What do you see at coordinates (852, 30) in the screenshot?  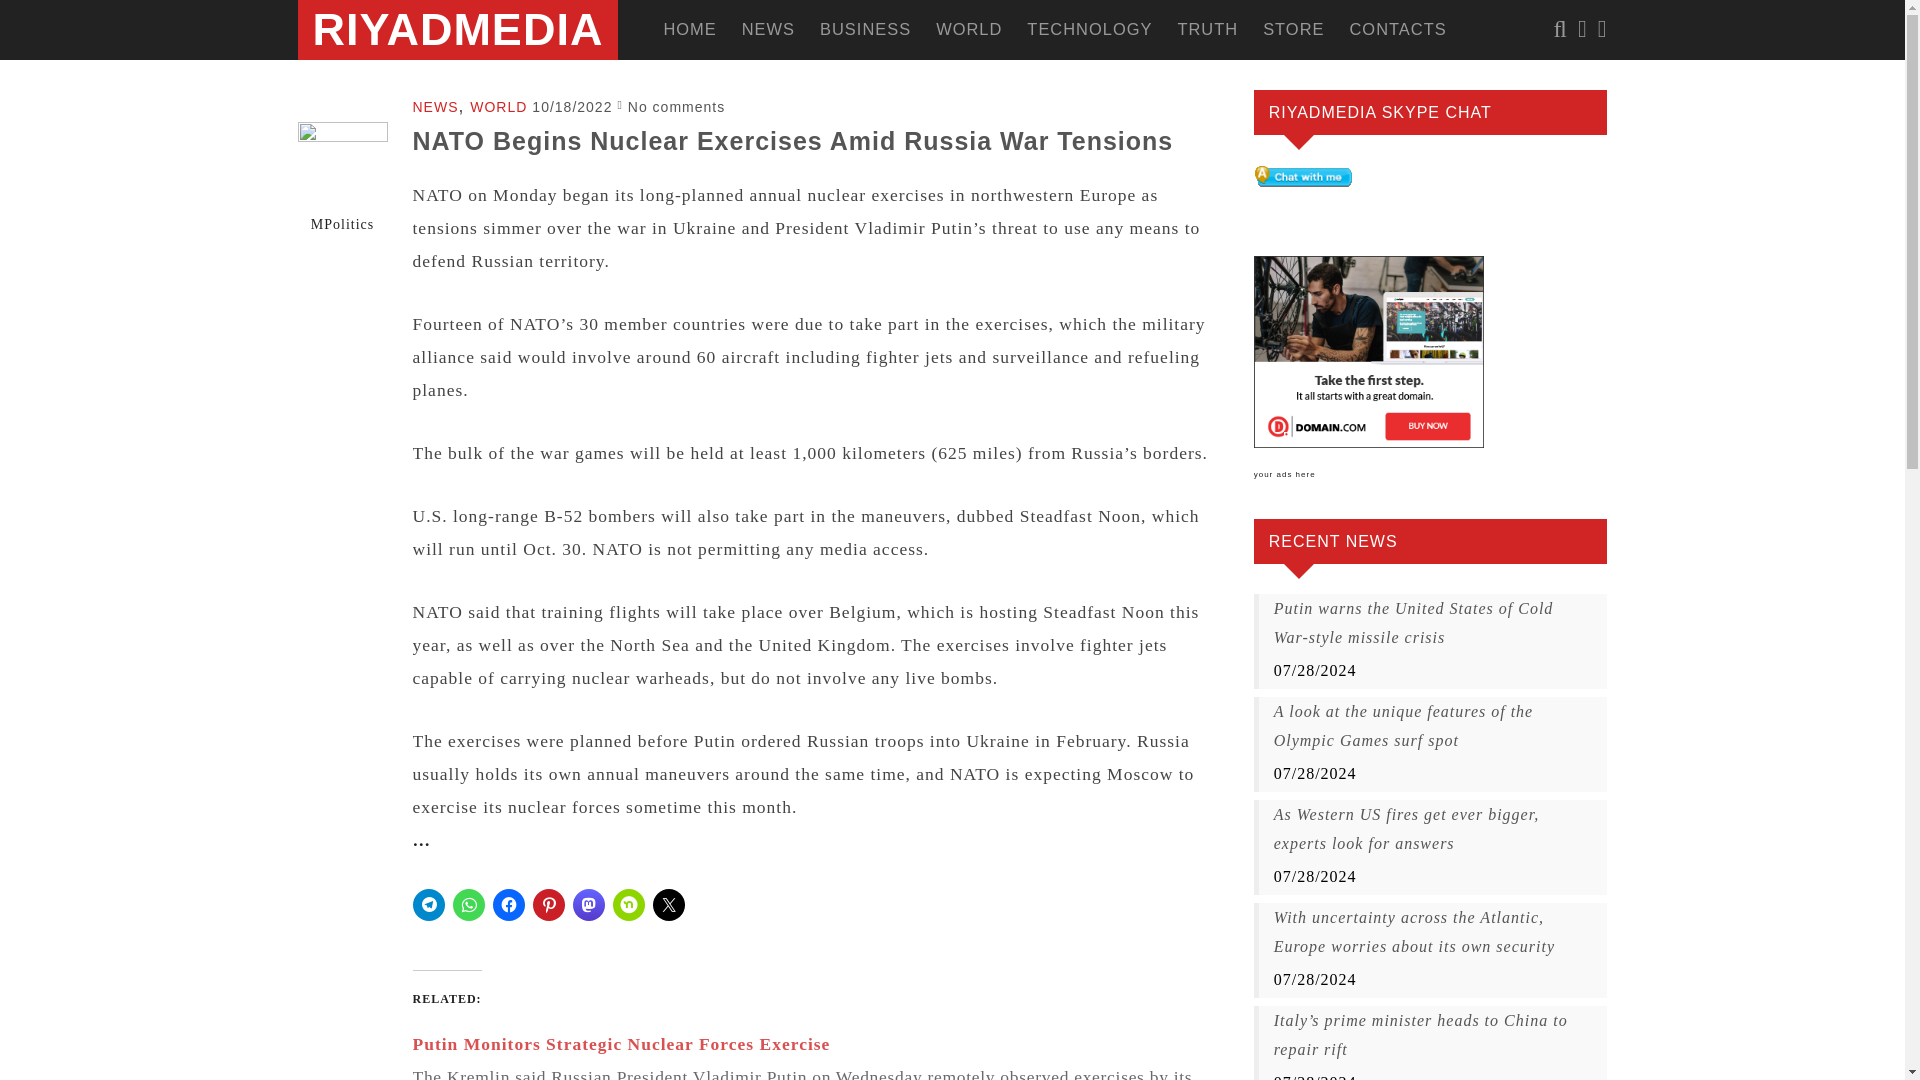 I see `BUSINESS` at bounding box center [852, 30].